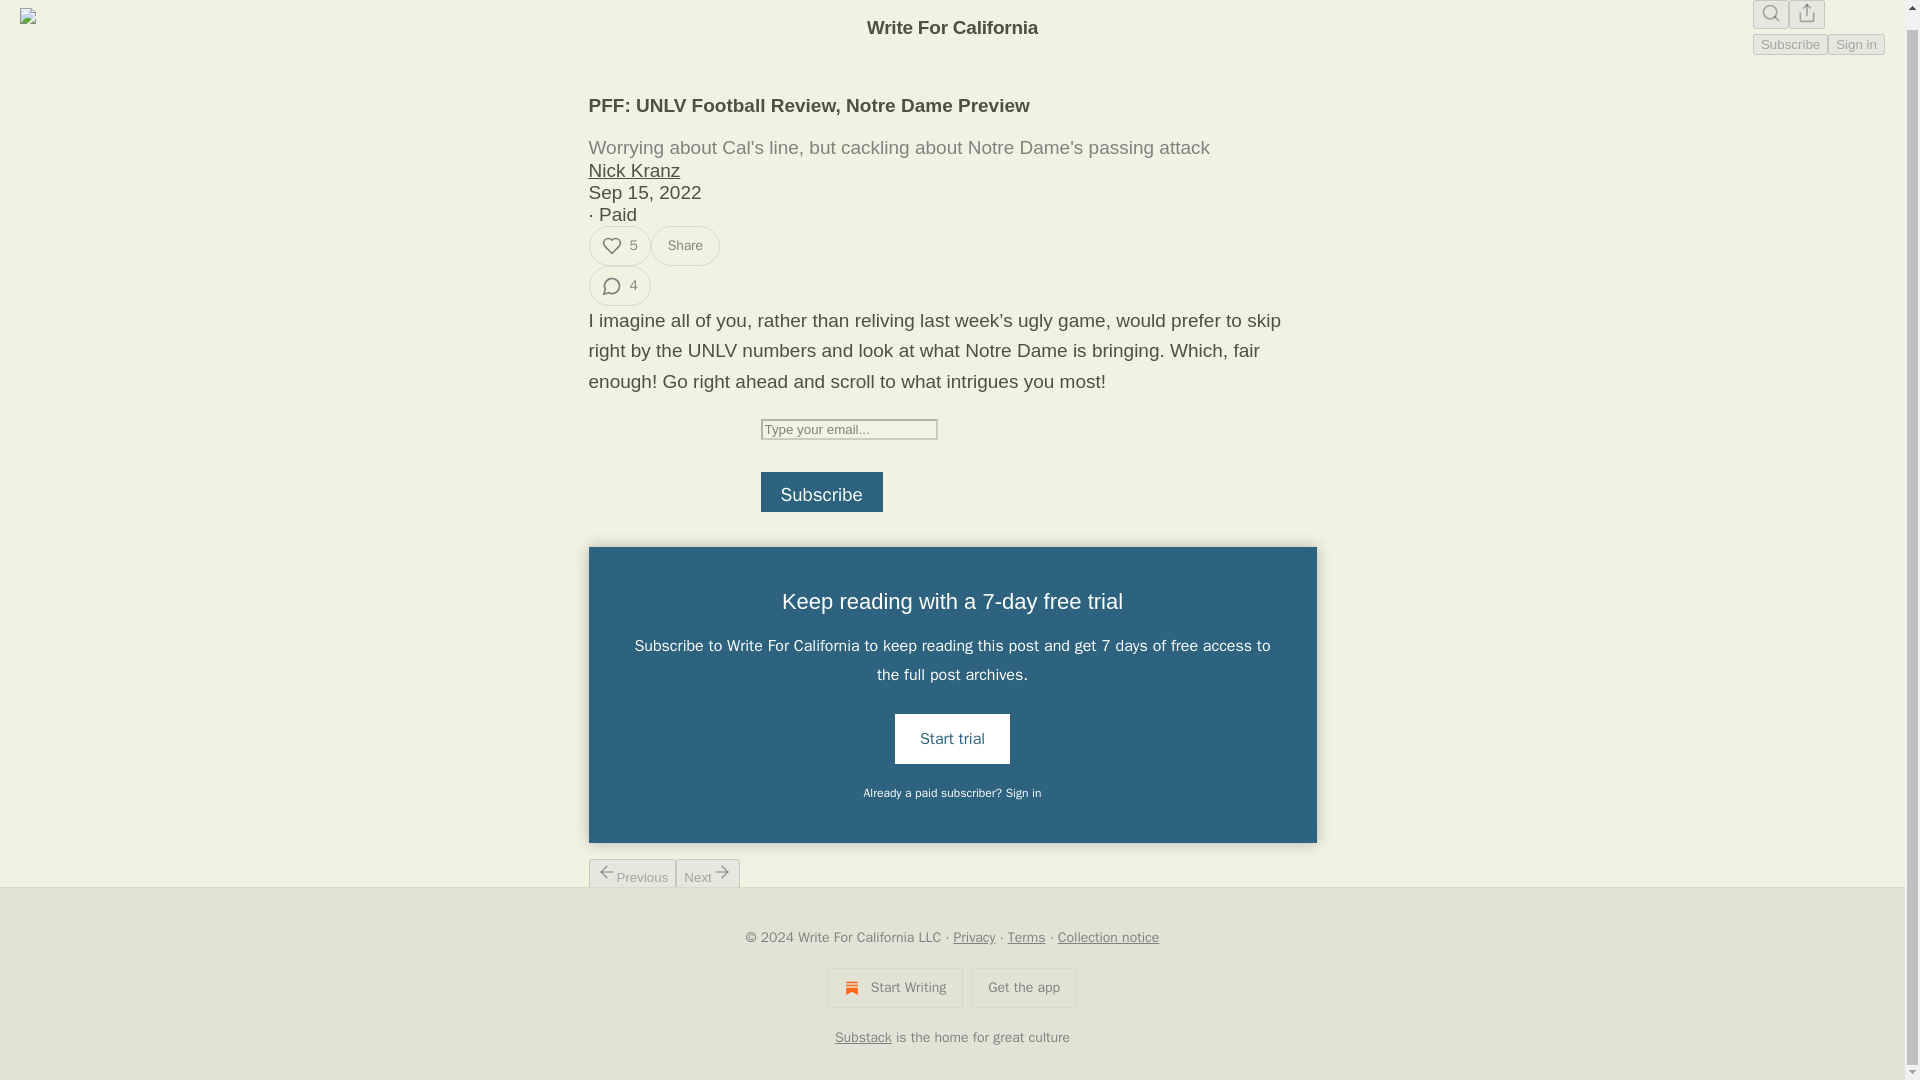 The height and width of the screenshot is (1080, 1920). Describe the element at coordinates (1027, 937) in the screenshot. I see `Terms` at that location.